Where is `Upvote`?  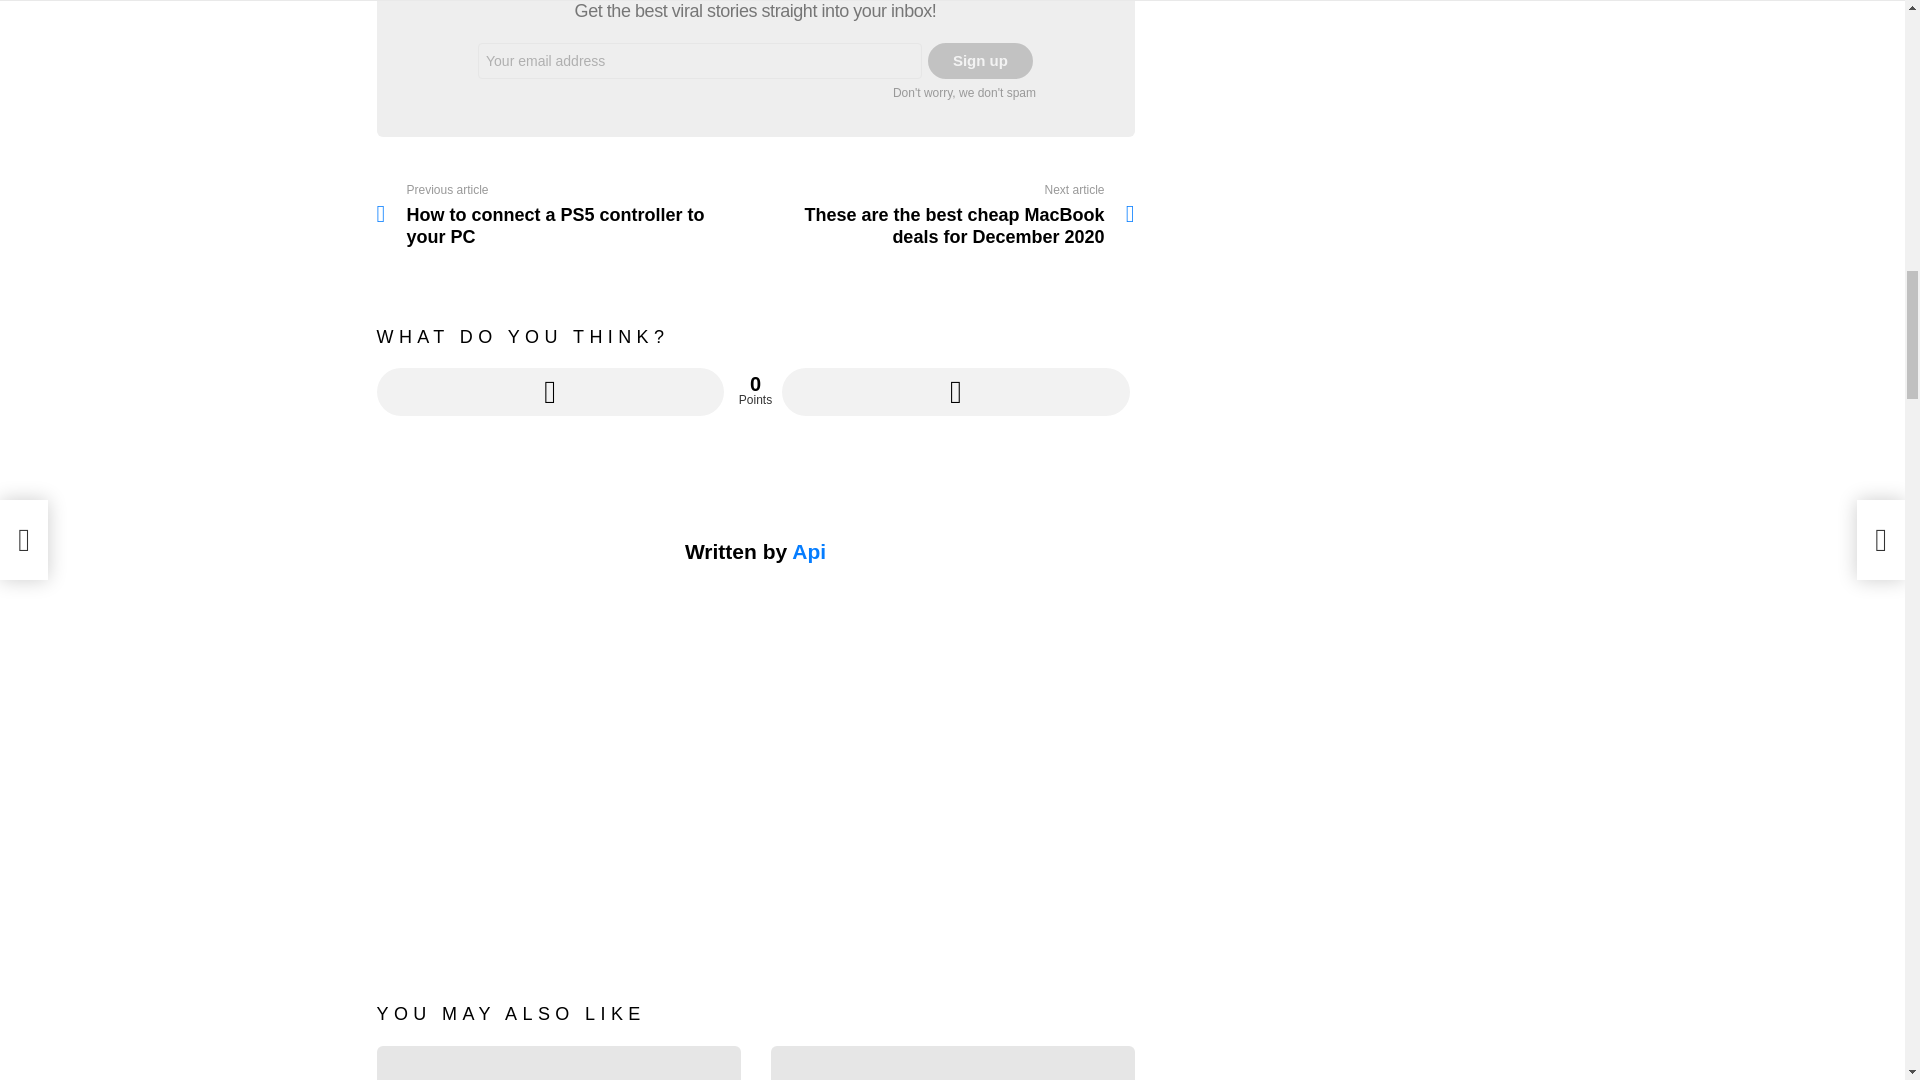 Upvote is located at coordinates (954, 392).